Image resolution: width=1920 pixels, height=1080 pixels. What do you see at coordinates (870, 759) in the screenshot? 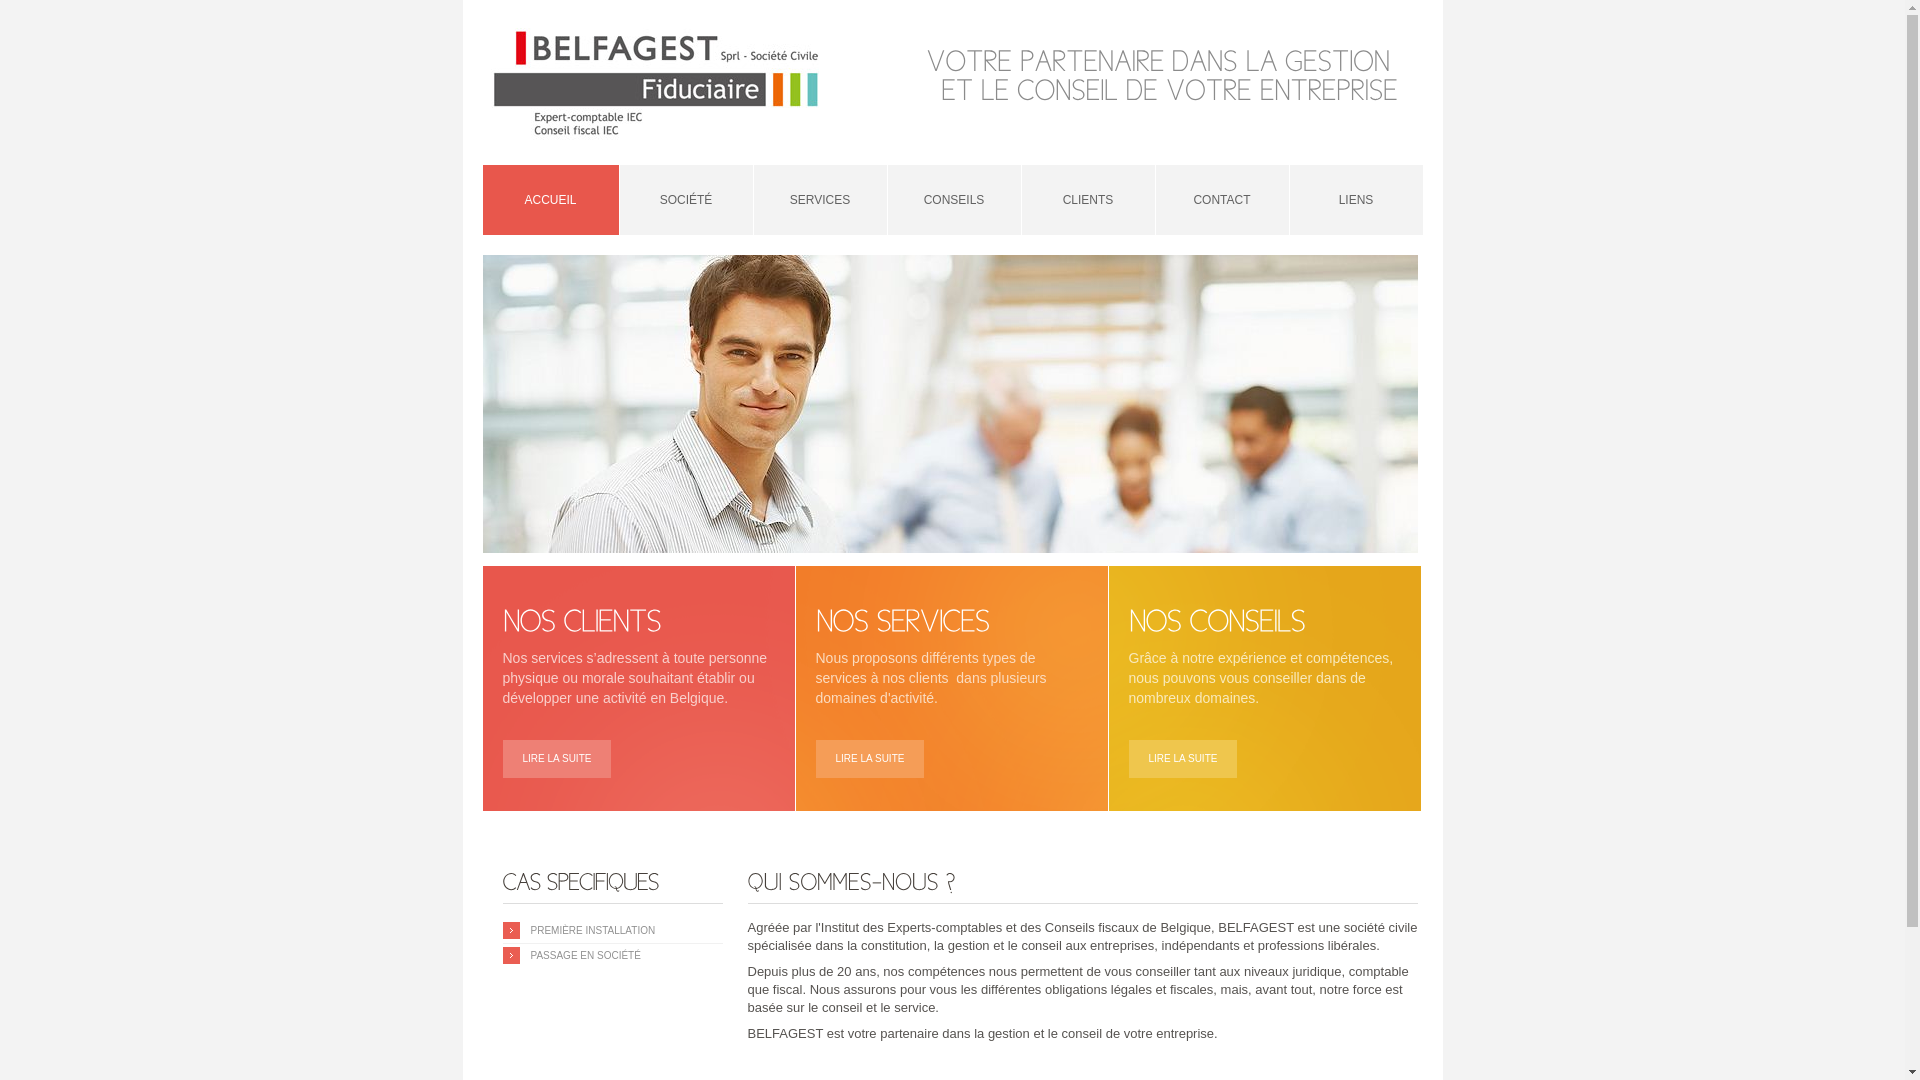
I see `LIRE LA SUITE` at bounding box center [870, 759].